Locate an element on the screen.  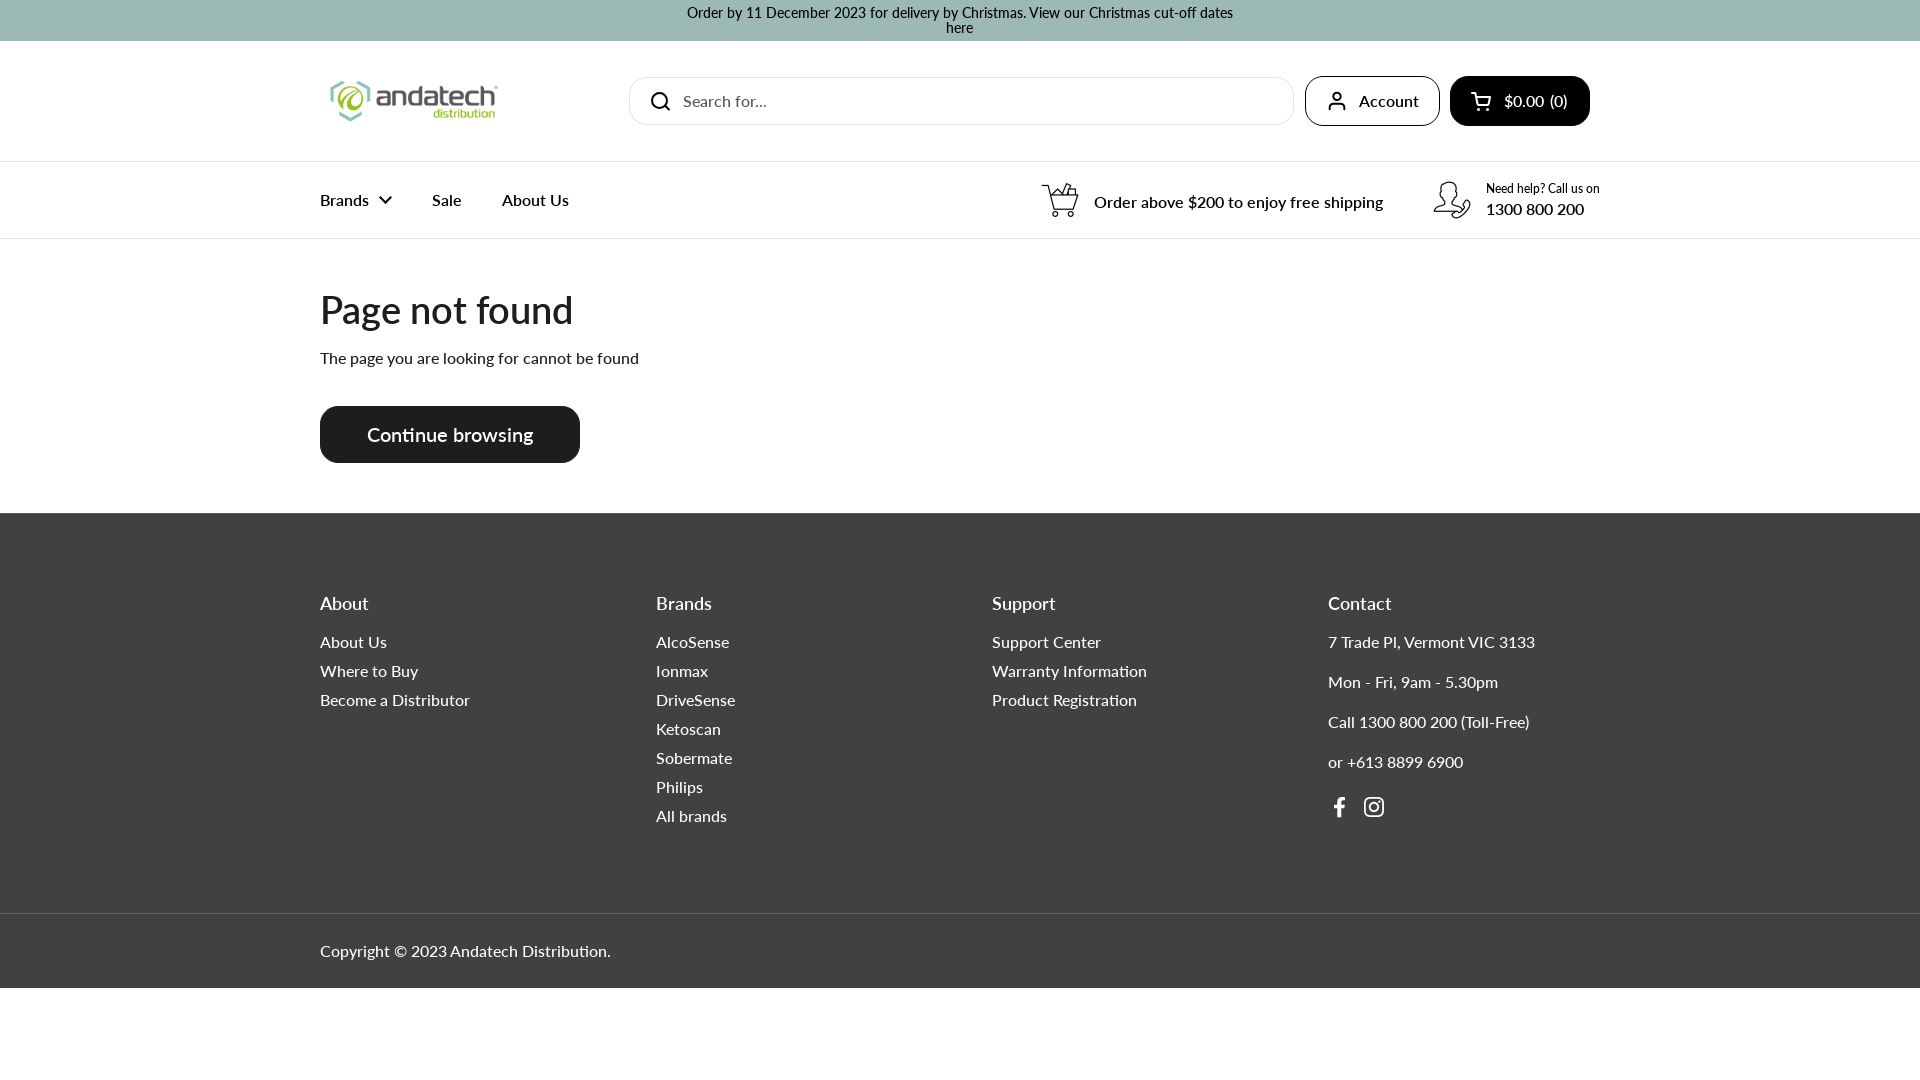
Brands is located at coordinates (356, 200).